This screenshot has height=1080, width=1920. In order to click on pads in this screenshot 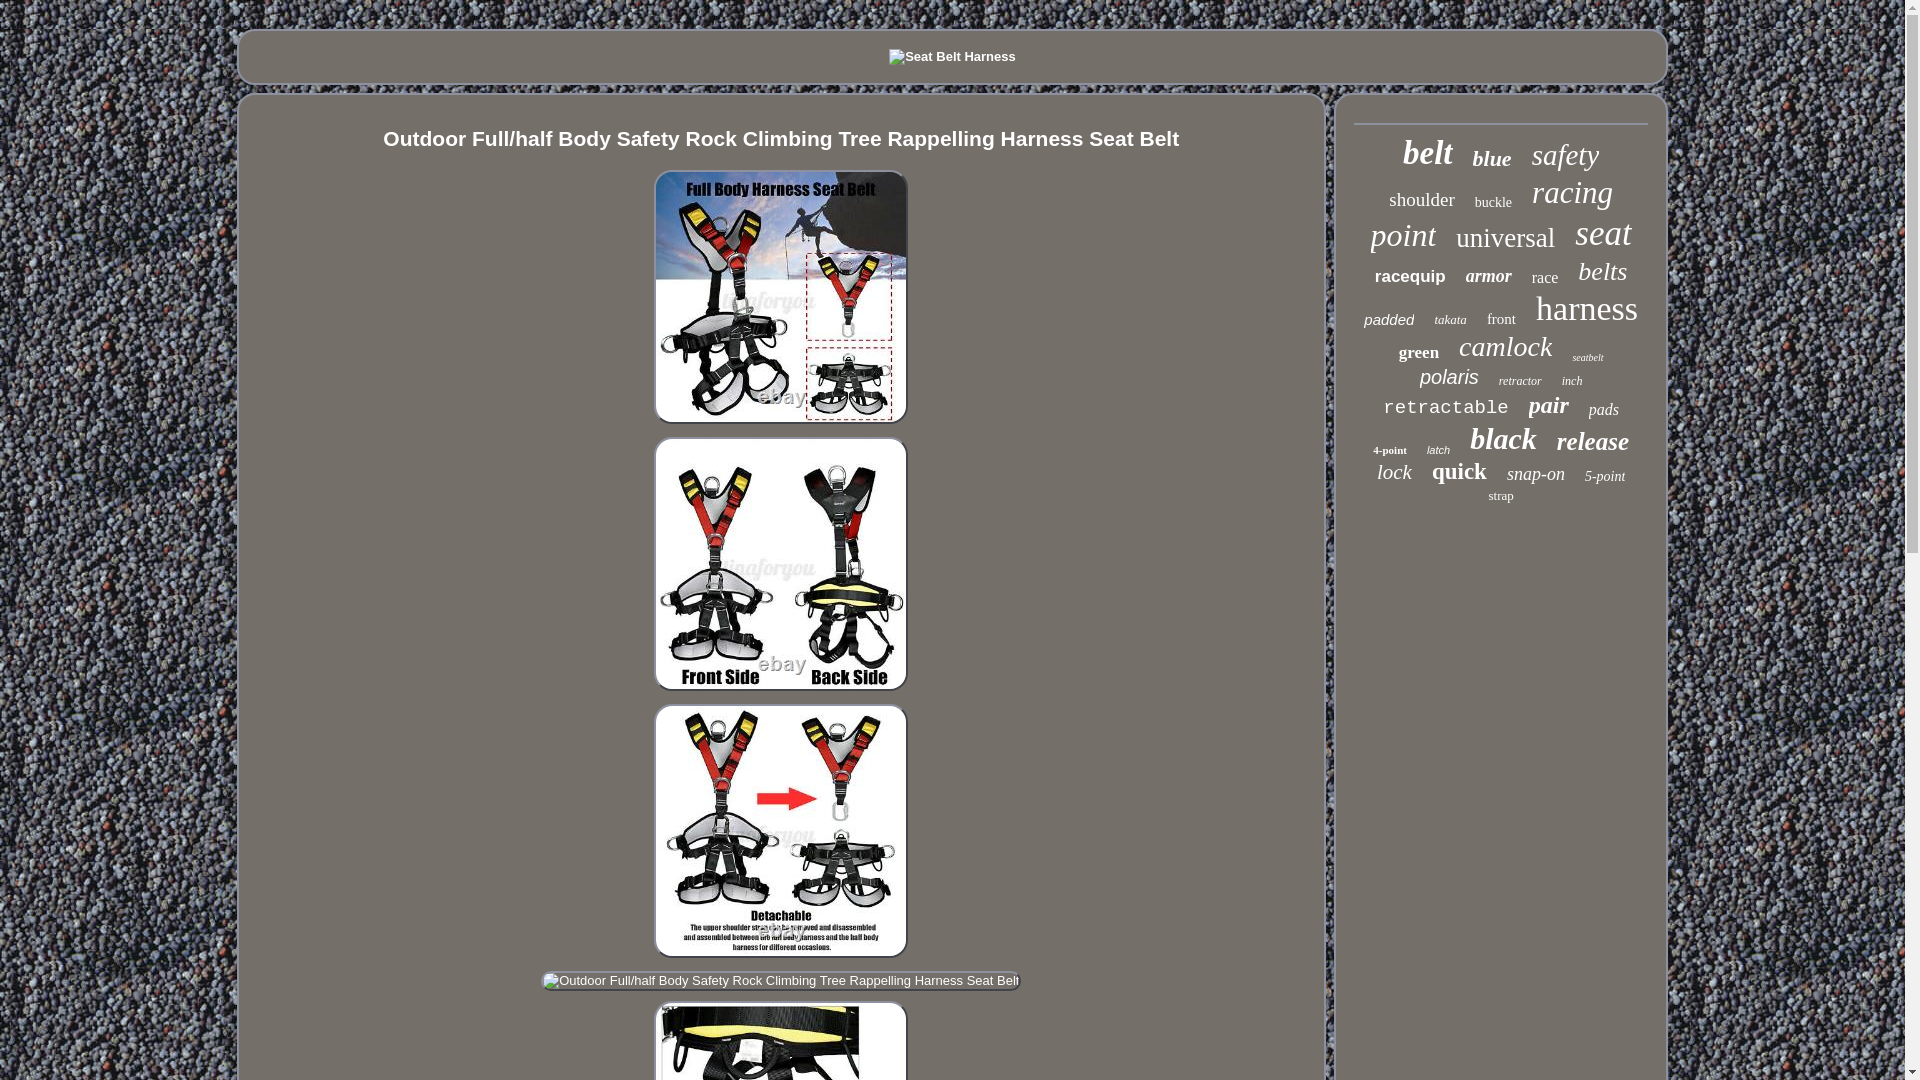, I will do `click(1604, 410)`.